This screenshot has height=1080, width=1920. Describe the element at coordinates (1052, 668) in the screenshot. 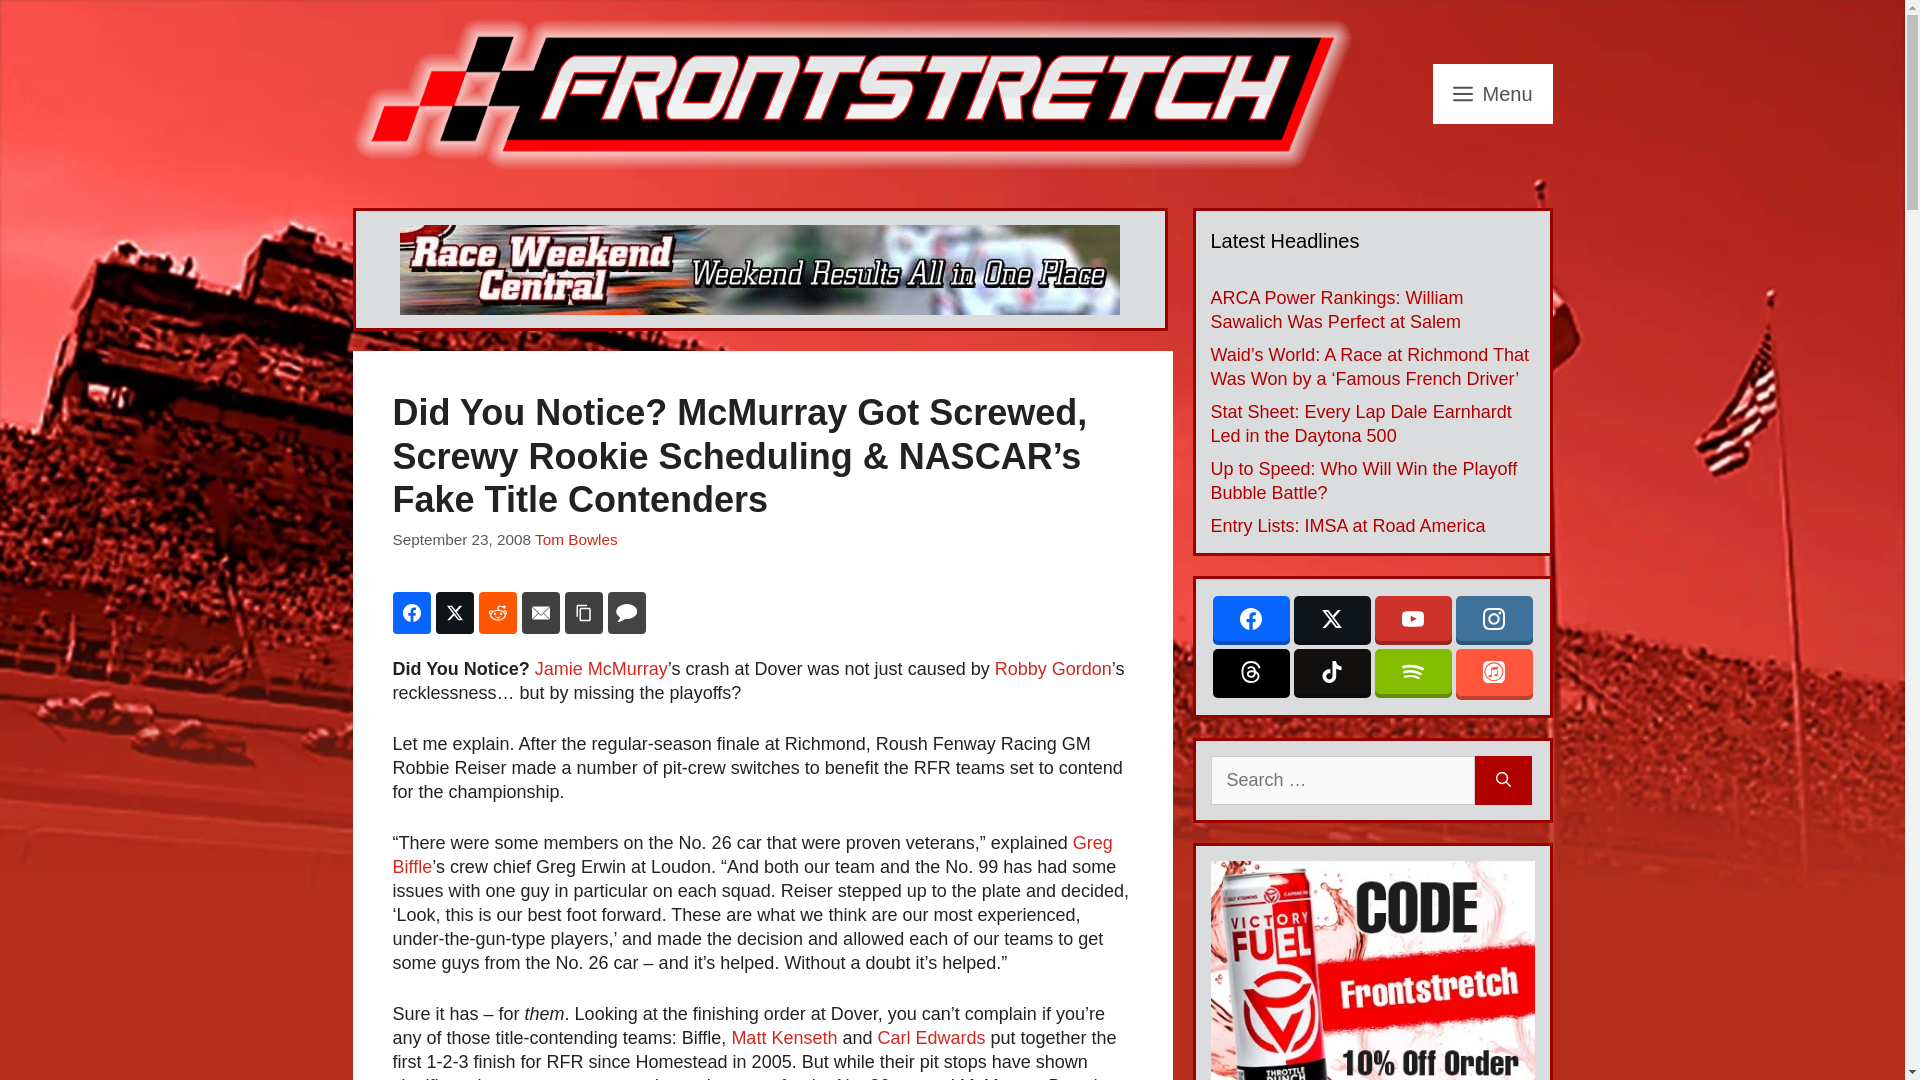

I see `Robby Gordon` at that location.